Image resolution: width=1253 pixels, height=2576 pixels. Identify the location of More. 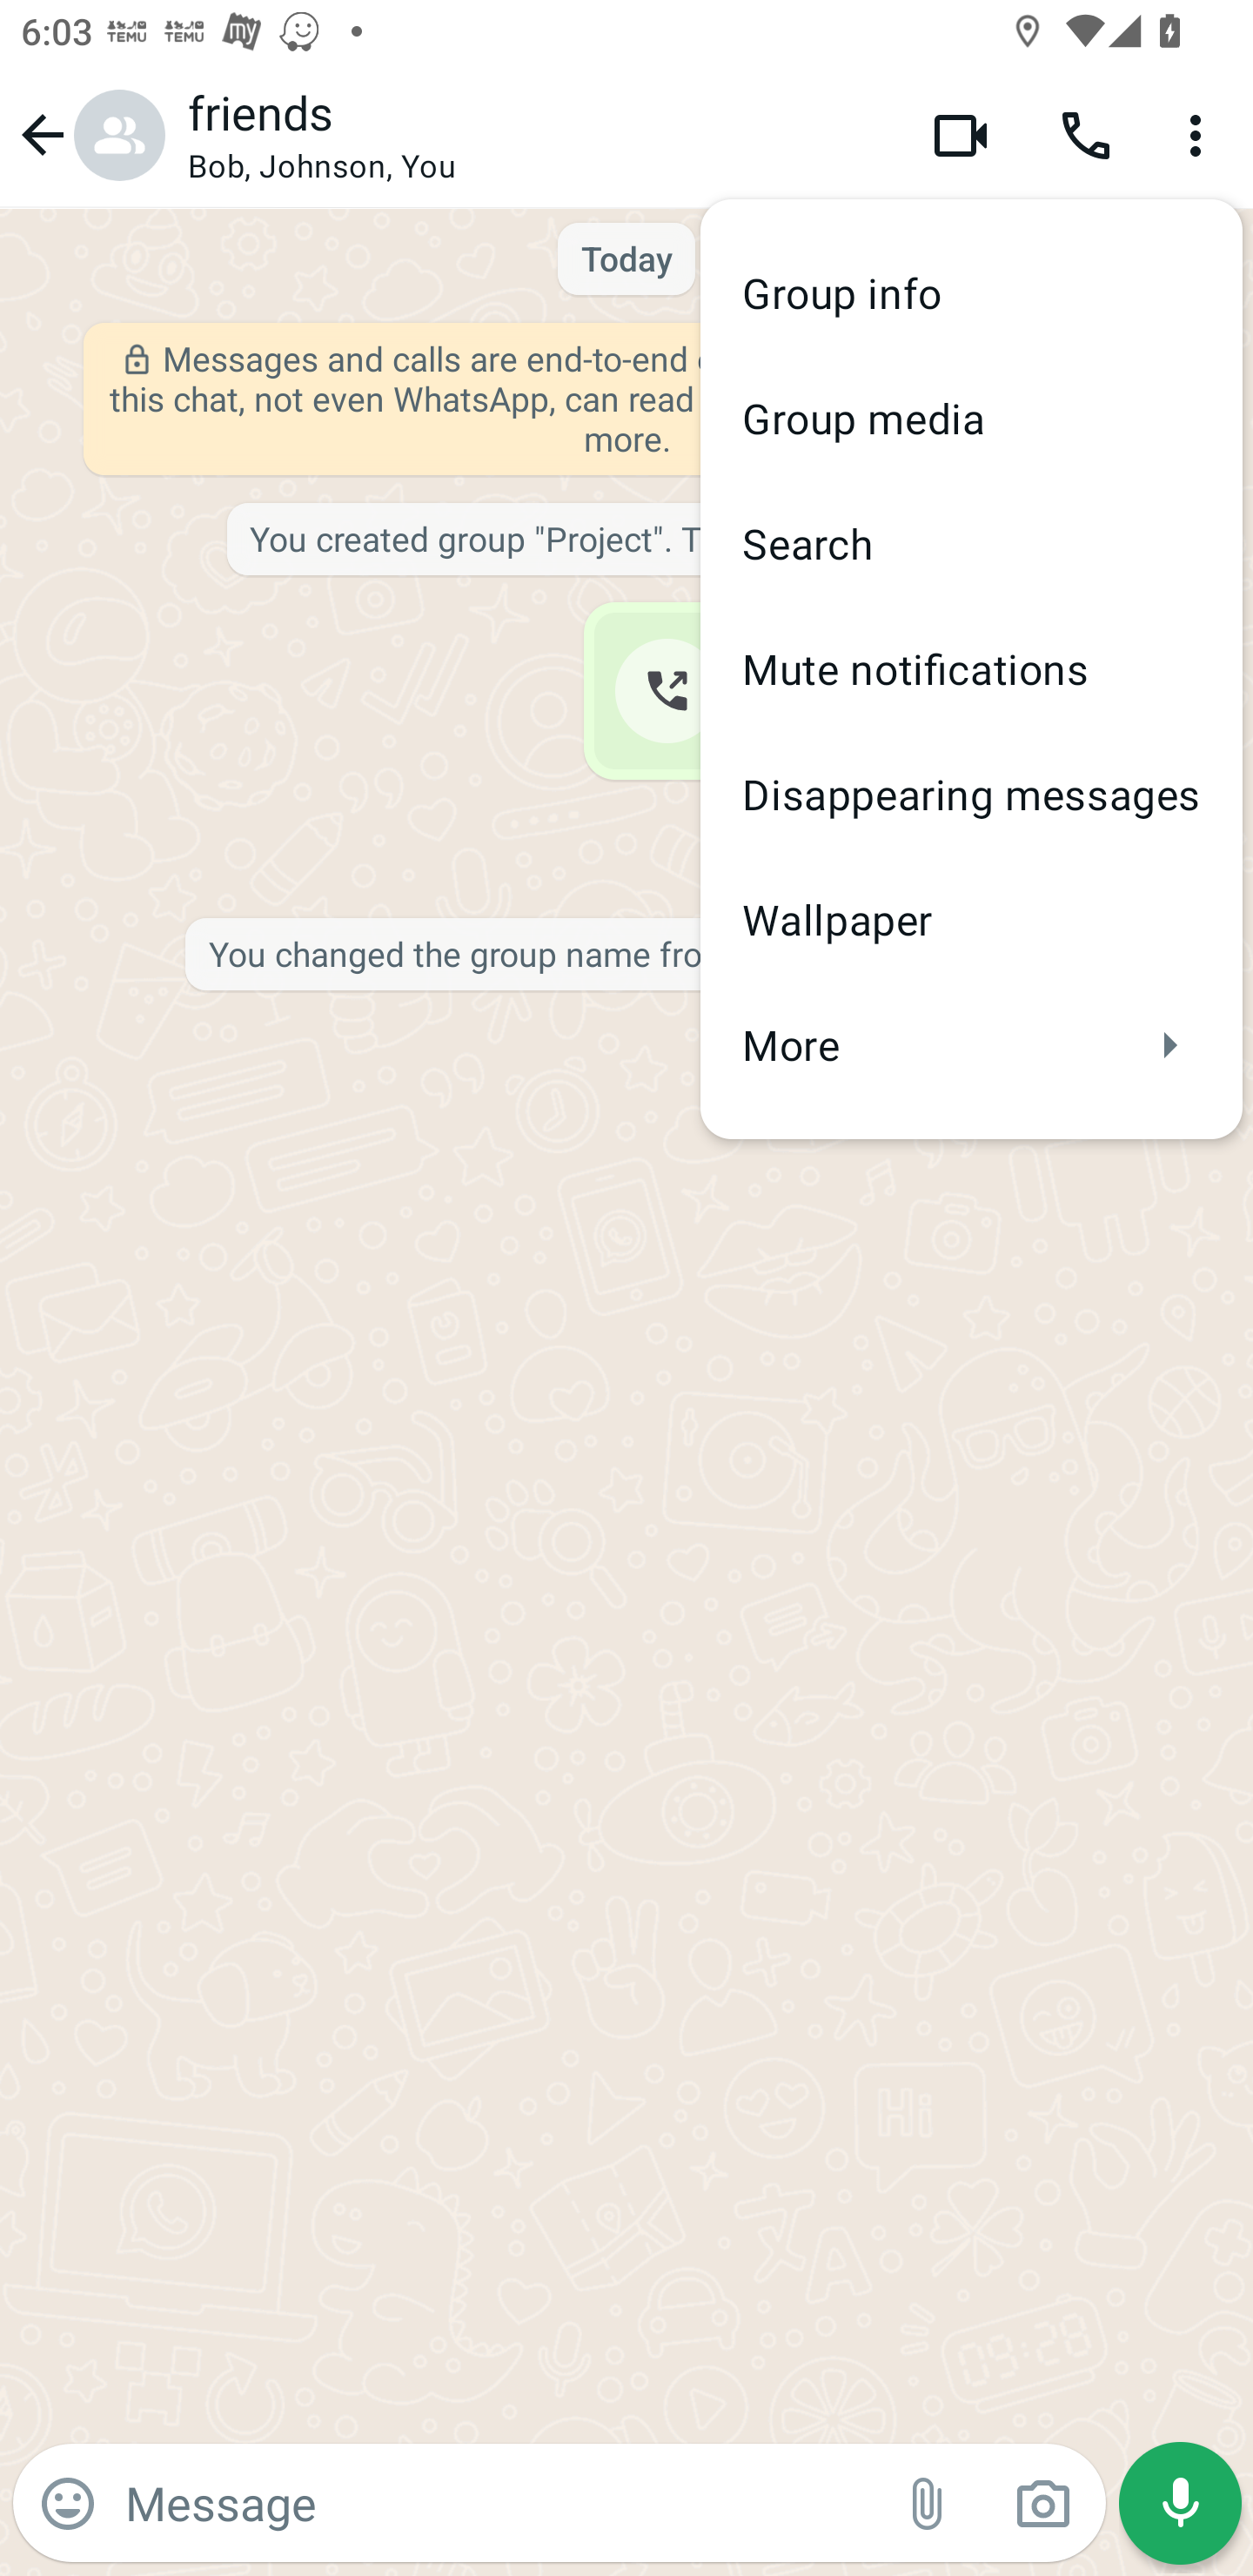
(971, 1044).